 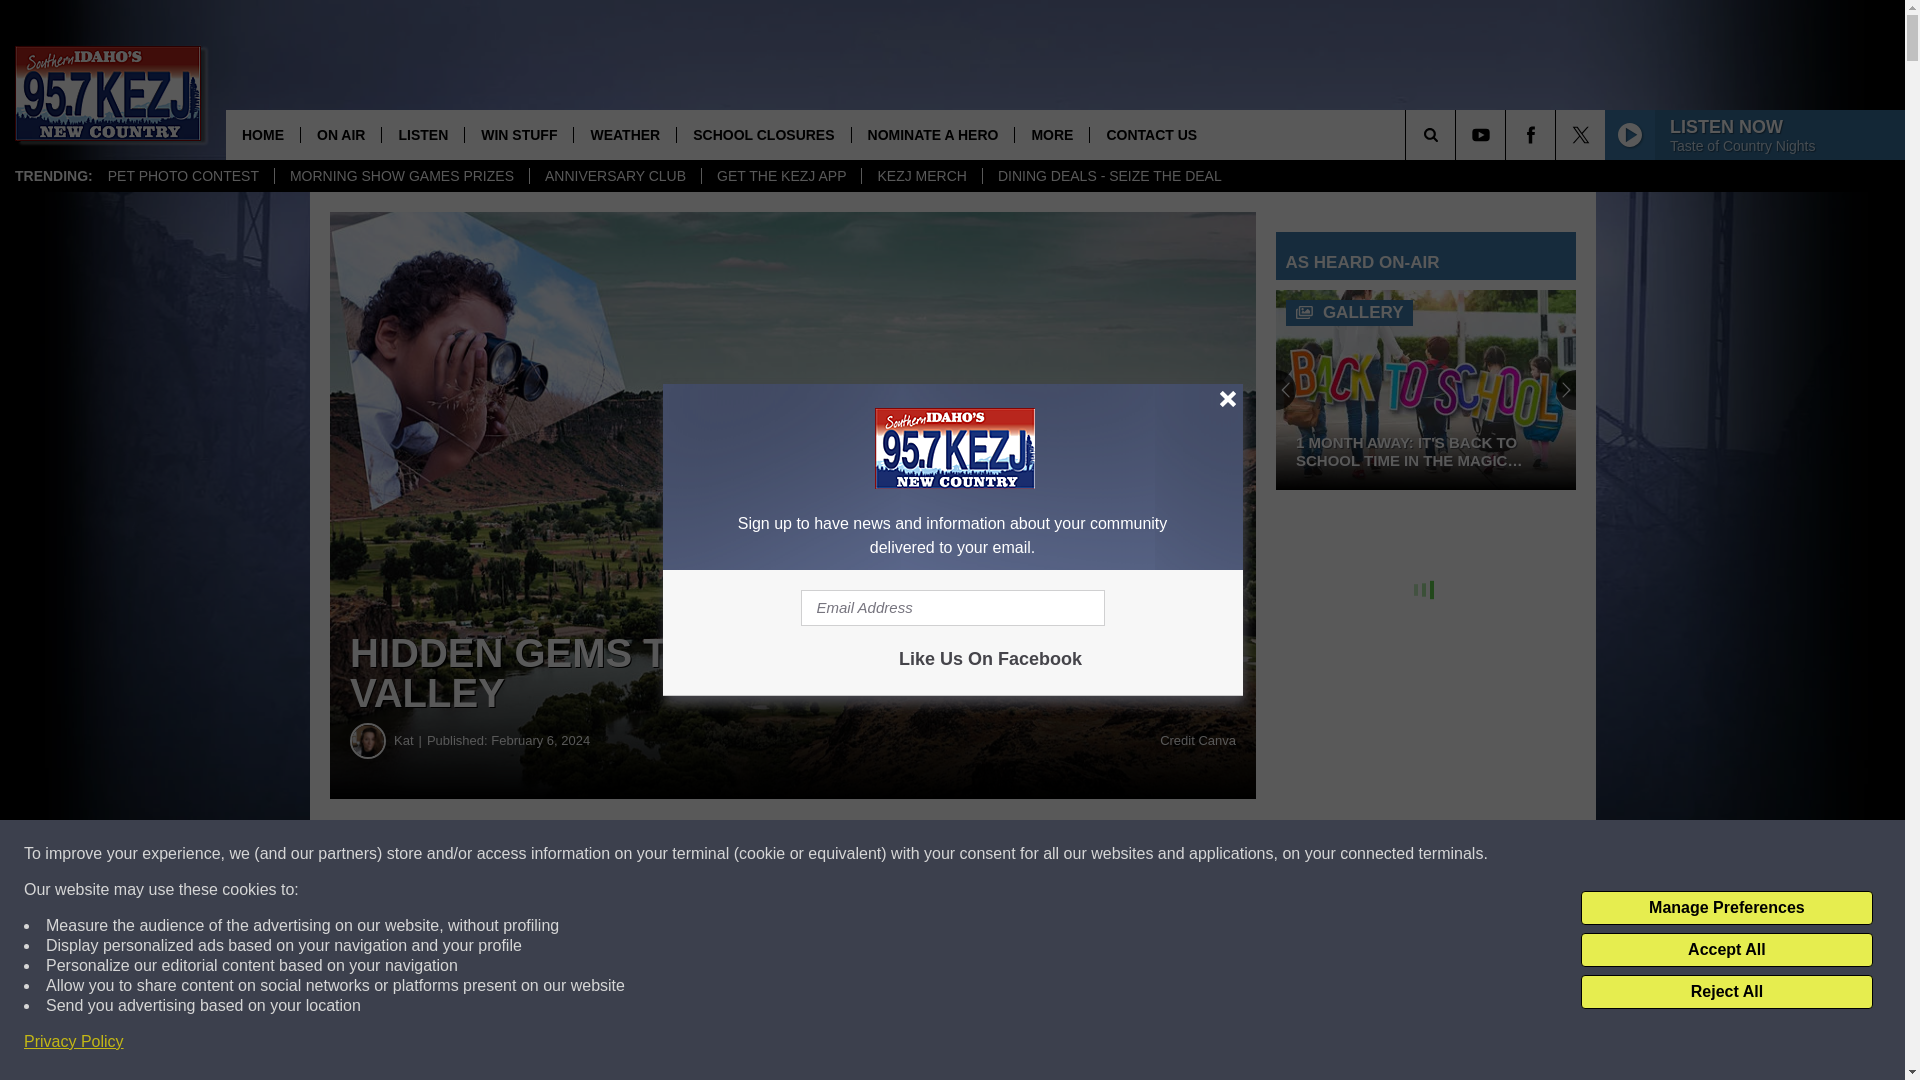 What do you see at coordinates (183, 176) in the screenshot?
I see `PET PHOTO CONTEST` at bounding box center [183, 176].